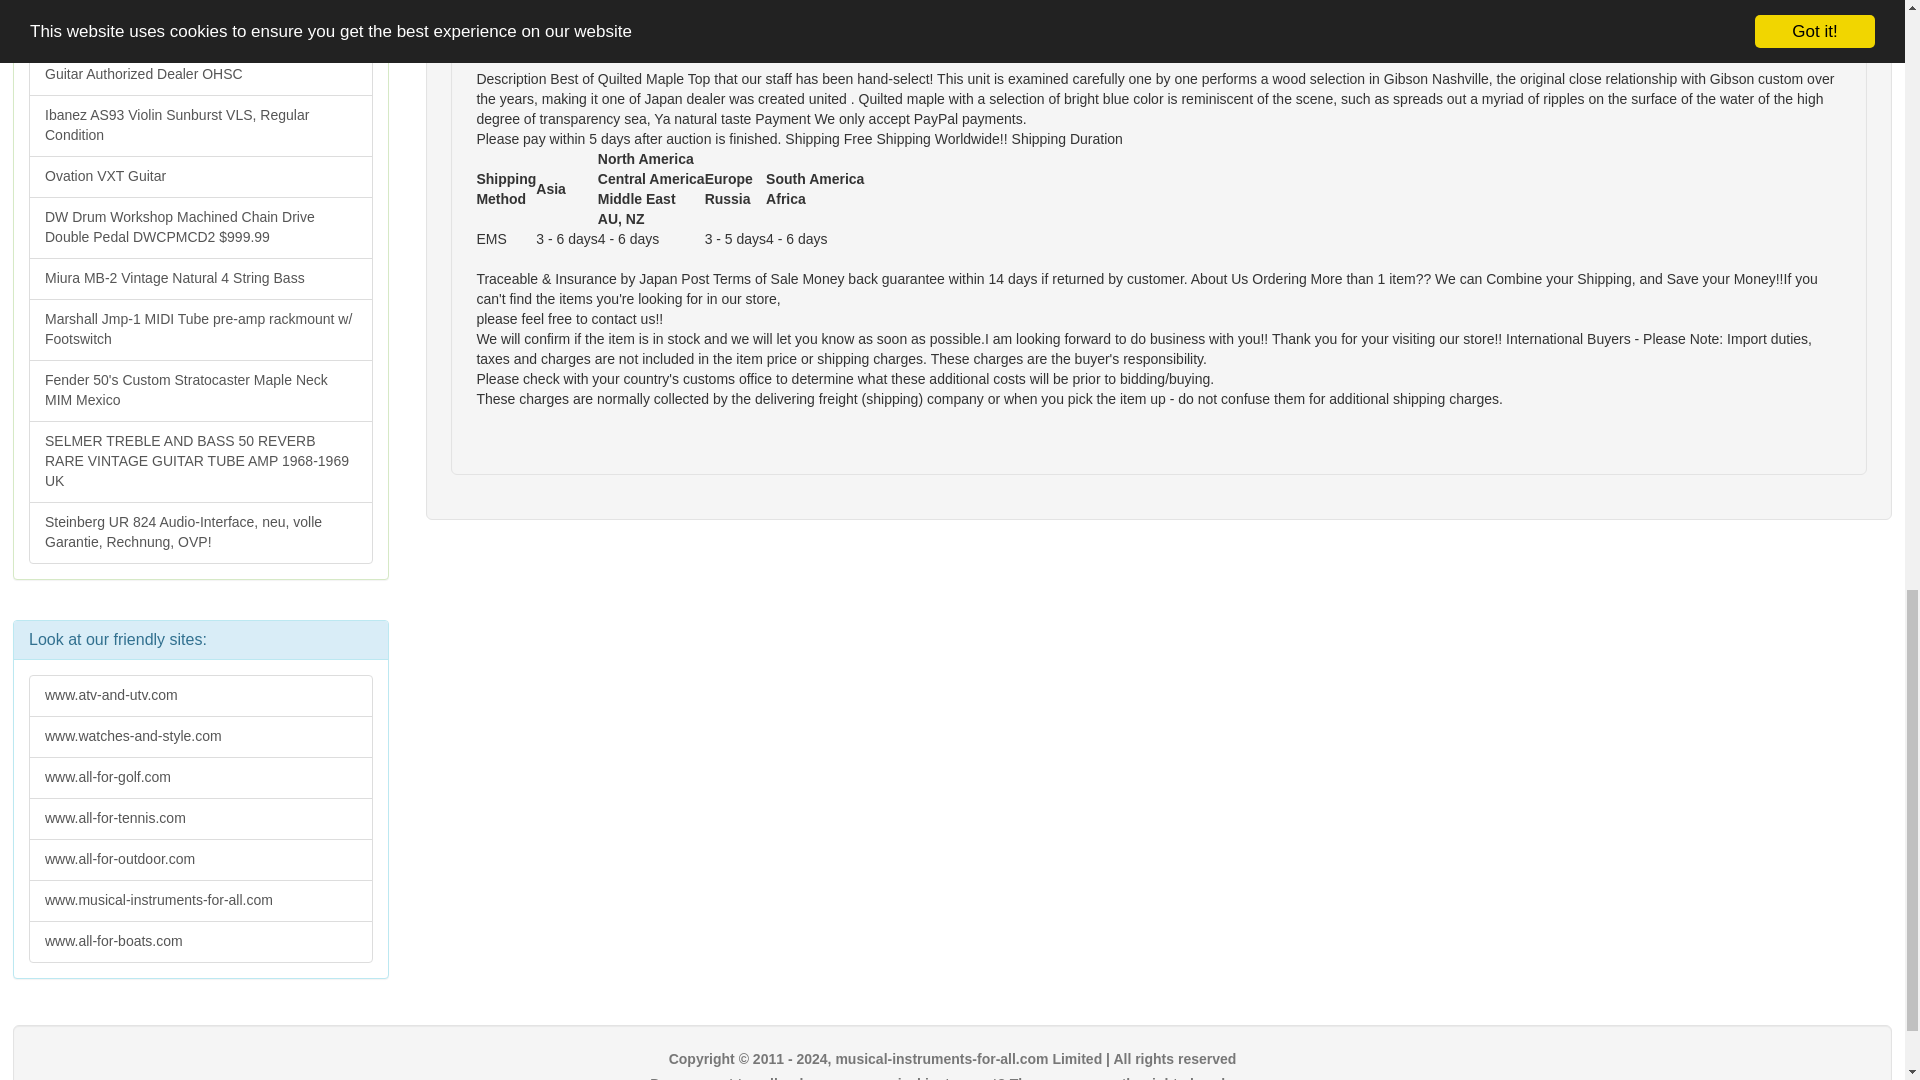 This screenshot has width=1920, height=1080. What do you see at coordinates (200, 737) in the screenshot?
I see `www.watches-and-style.com` at bounding box center [200, 737].